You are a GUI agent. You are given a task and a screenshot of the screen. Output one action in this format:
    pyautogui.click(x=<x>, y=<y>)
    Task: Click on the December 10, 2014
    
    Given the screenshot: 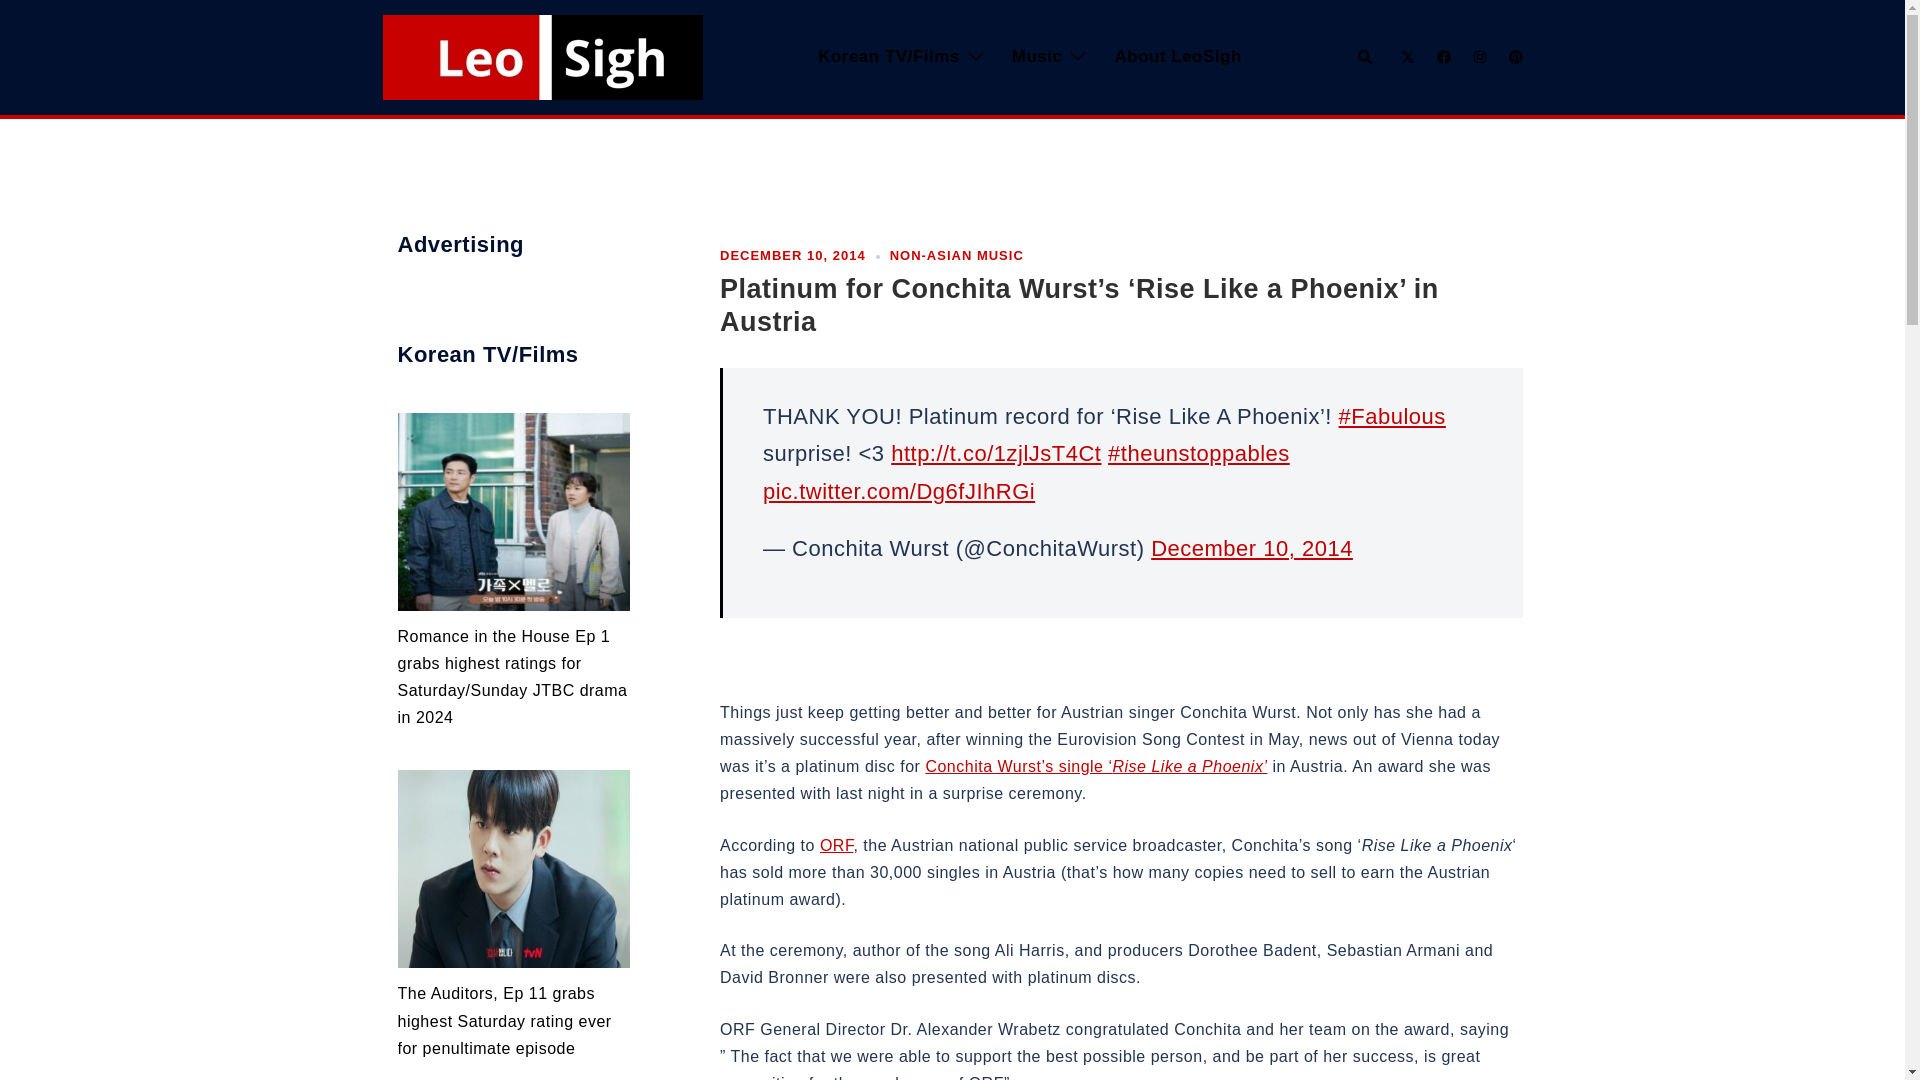 What is the action you would take?
    pyautogui.click(x=1252, y=548)
    